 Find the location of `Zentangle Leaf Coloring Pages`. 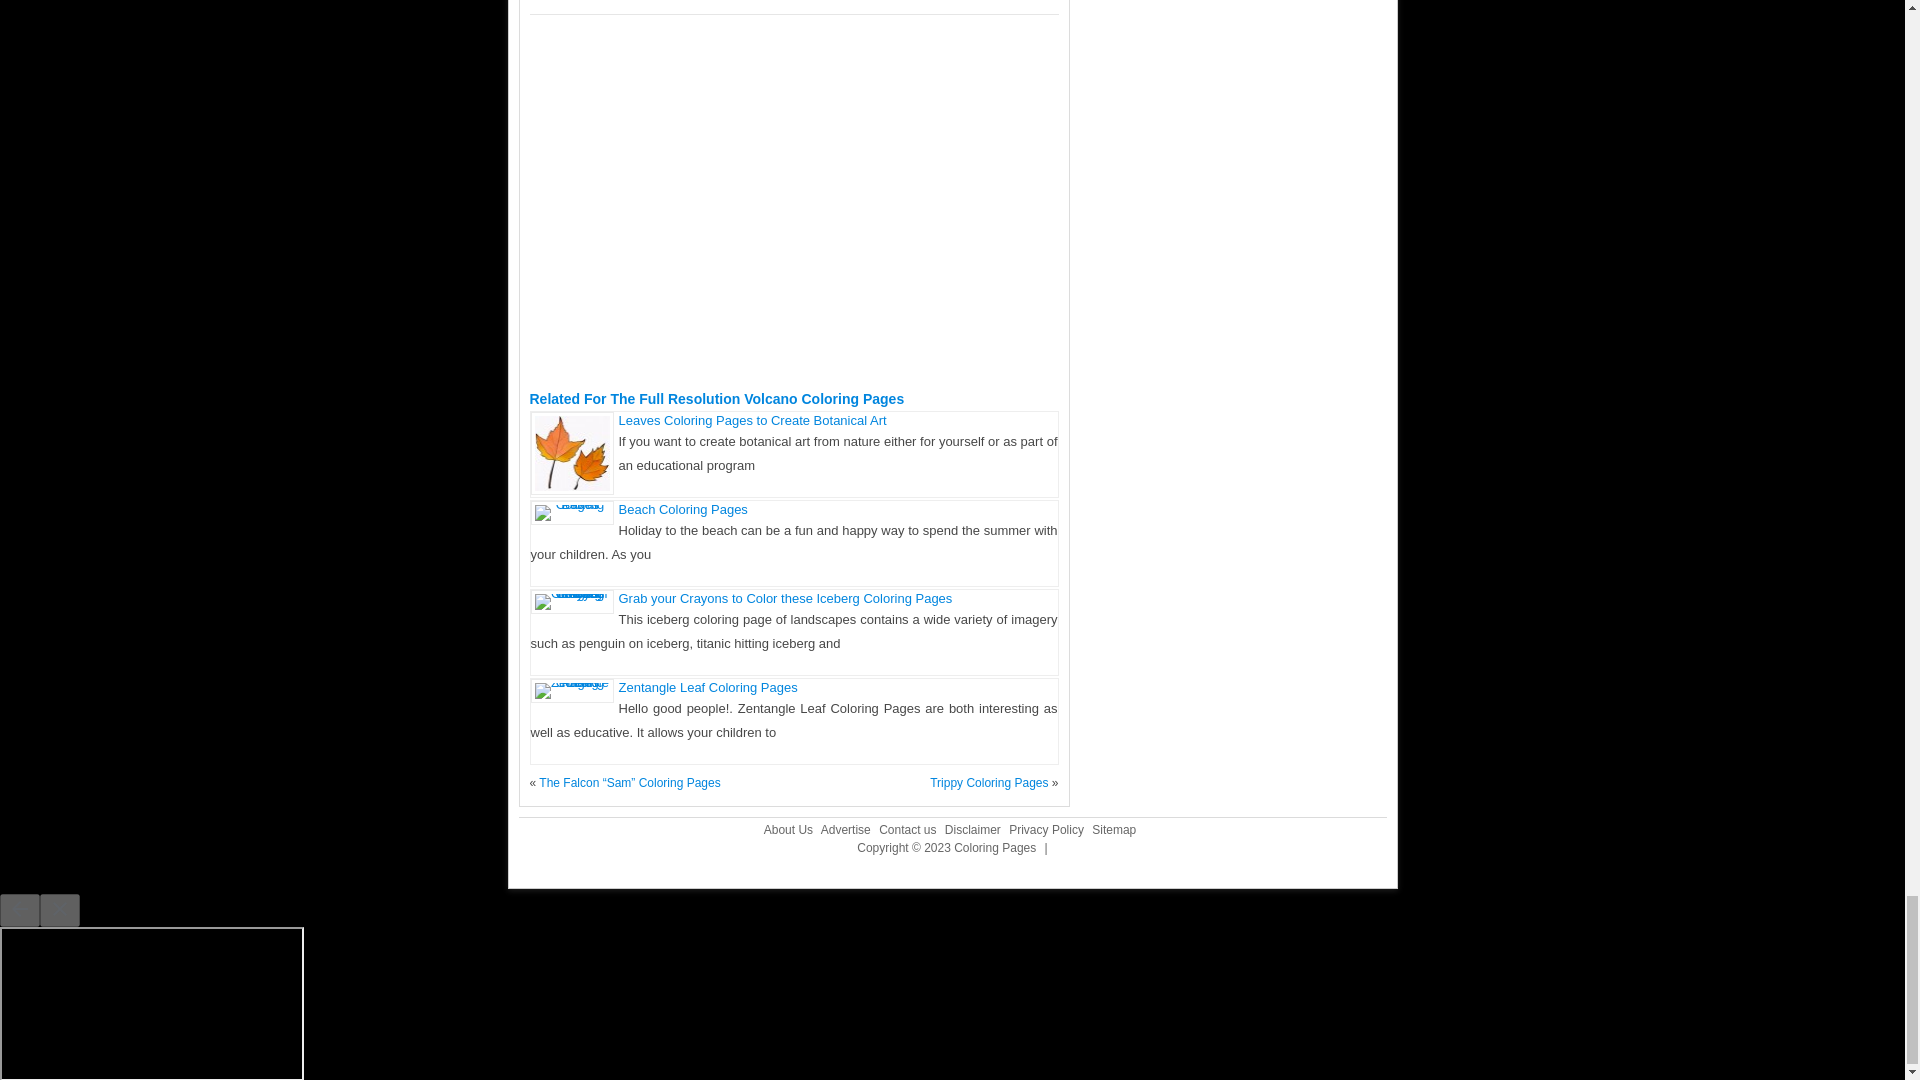

Zentangle Leaf Coloring Pages is located at coordinates (570, 682).